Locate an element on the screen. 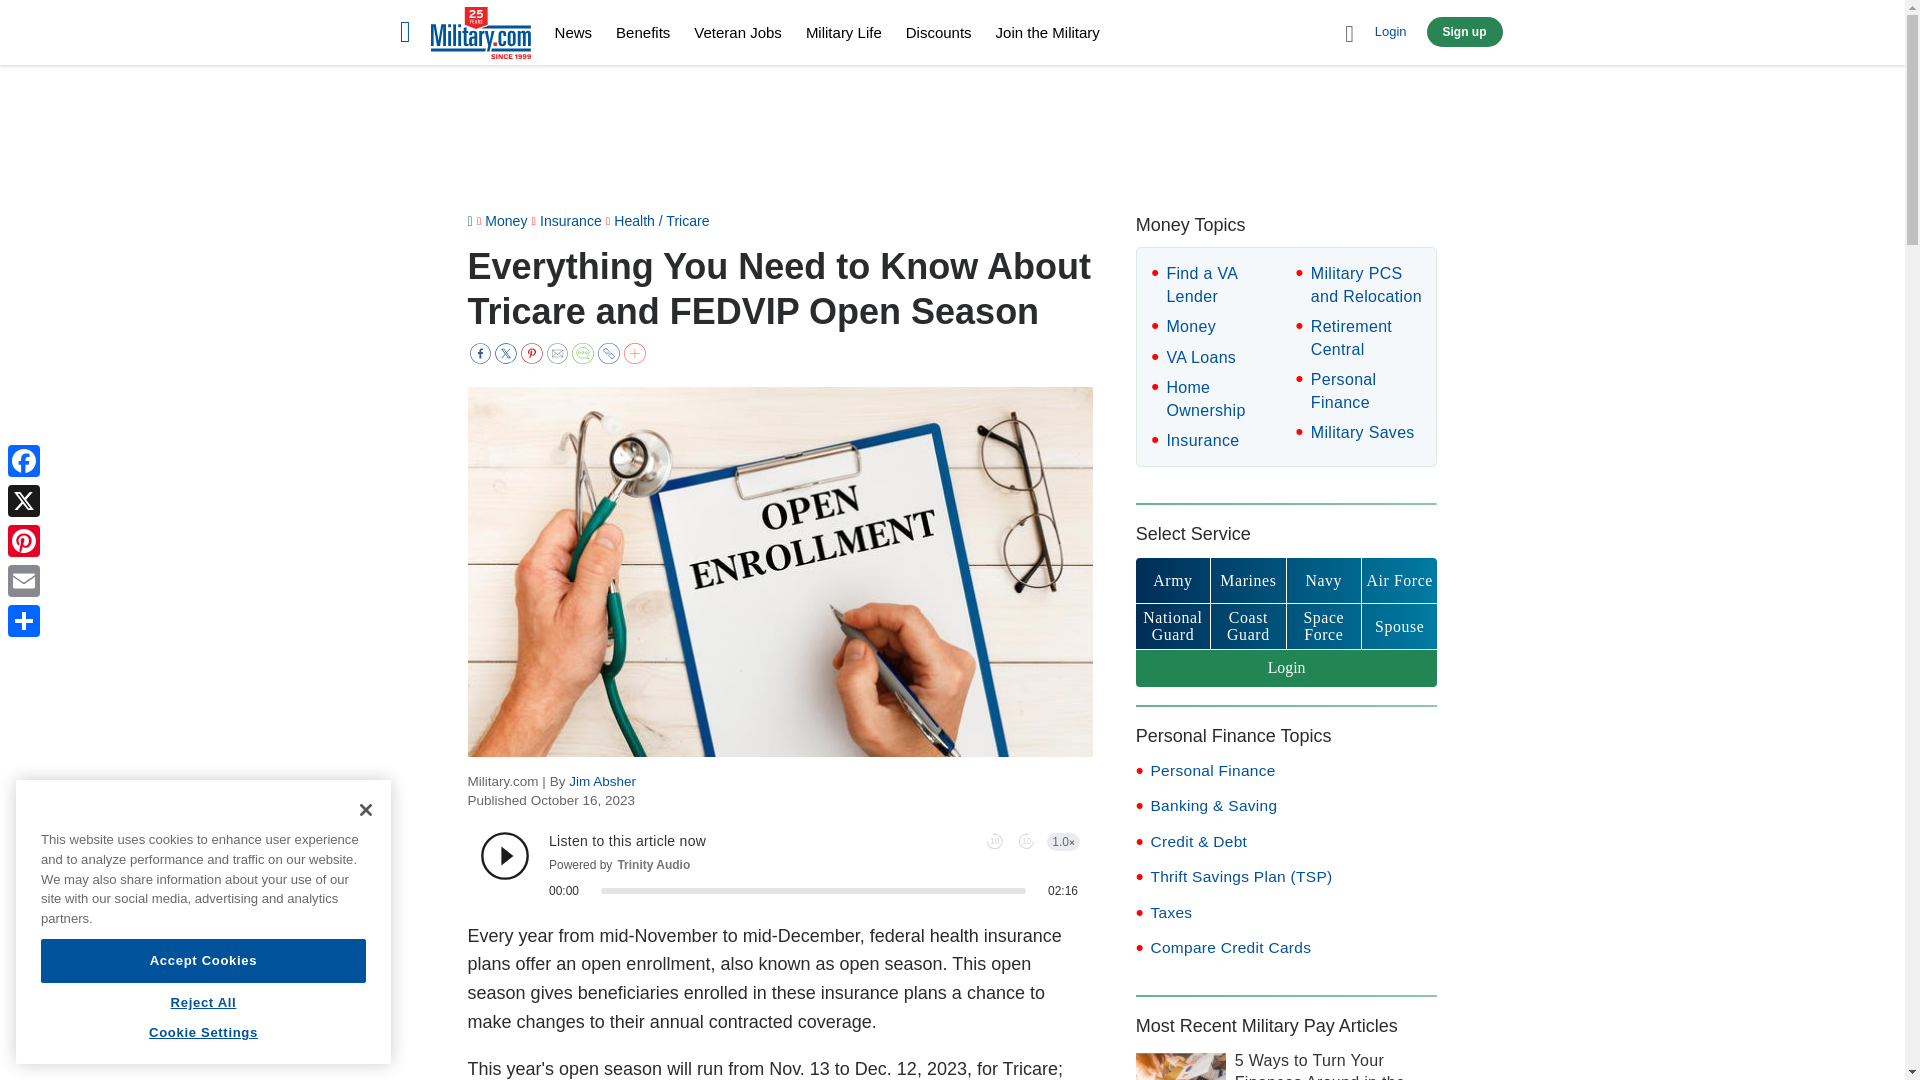 The height and width of the screenshot is (1080, 1920). Benefits is located at coordinates (643, 32).